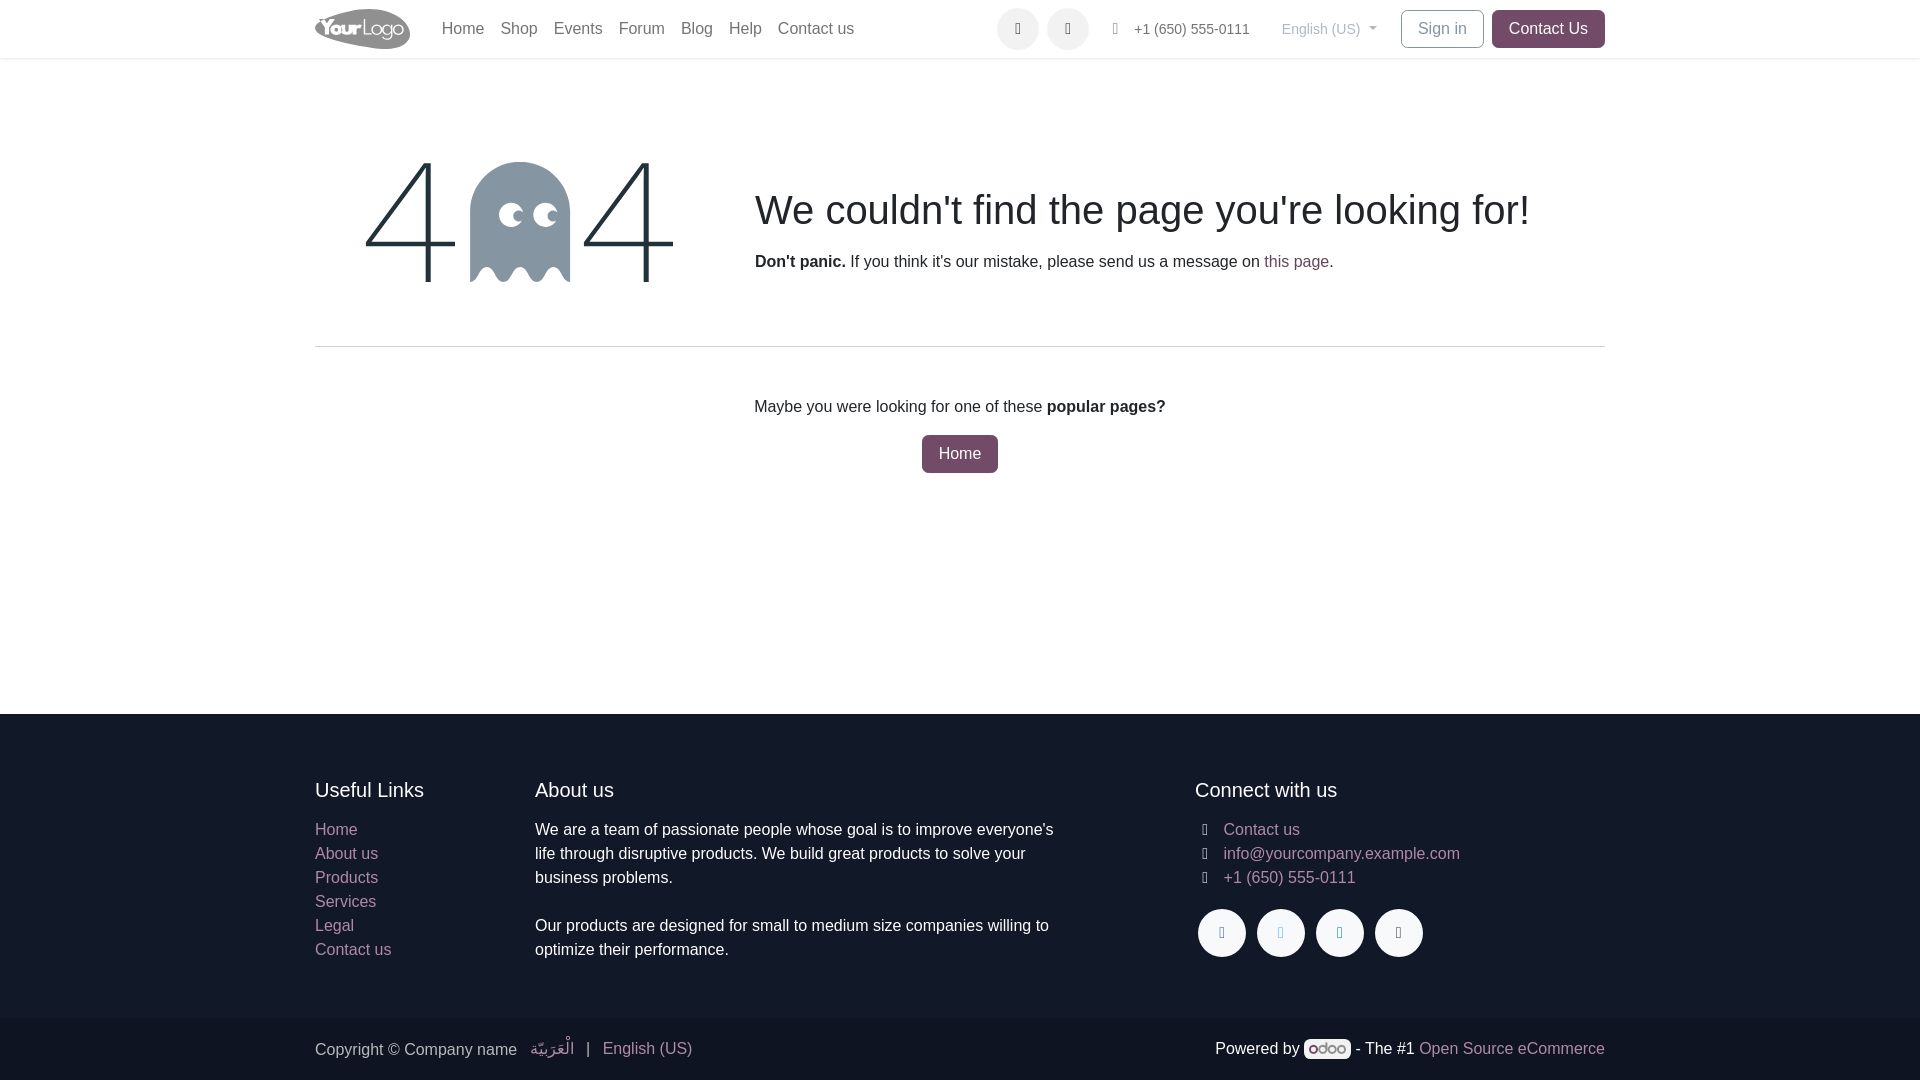 Image resolution: width=1920 pixels, height=1080 pixels. I want to click on this page, so click(1296, 261).